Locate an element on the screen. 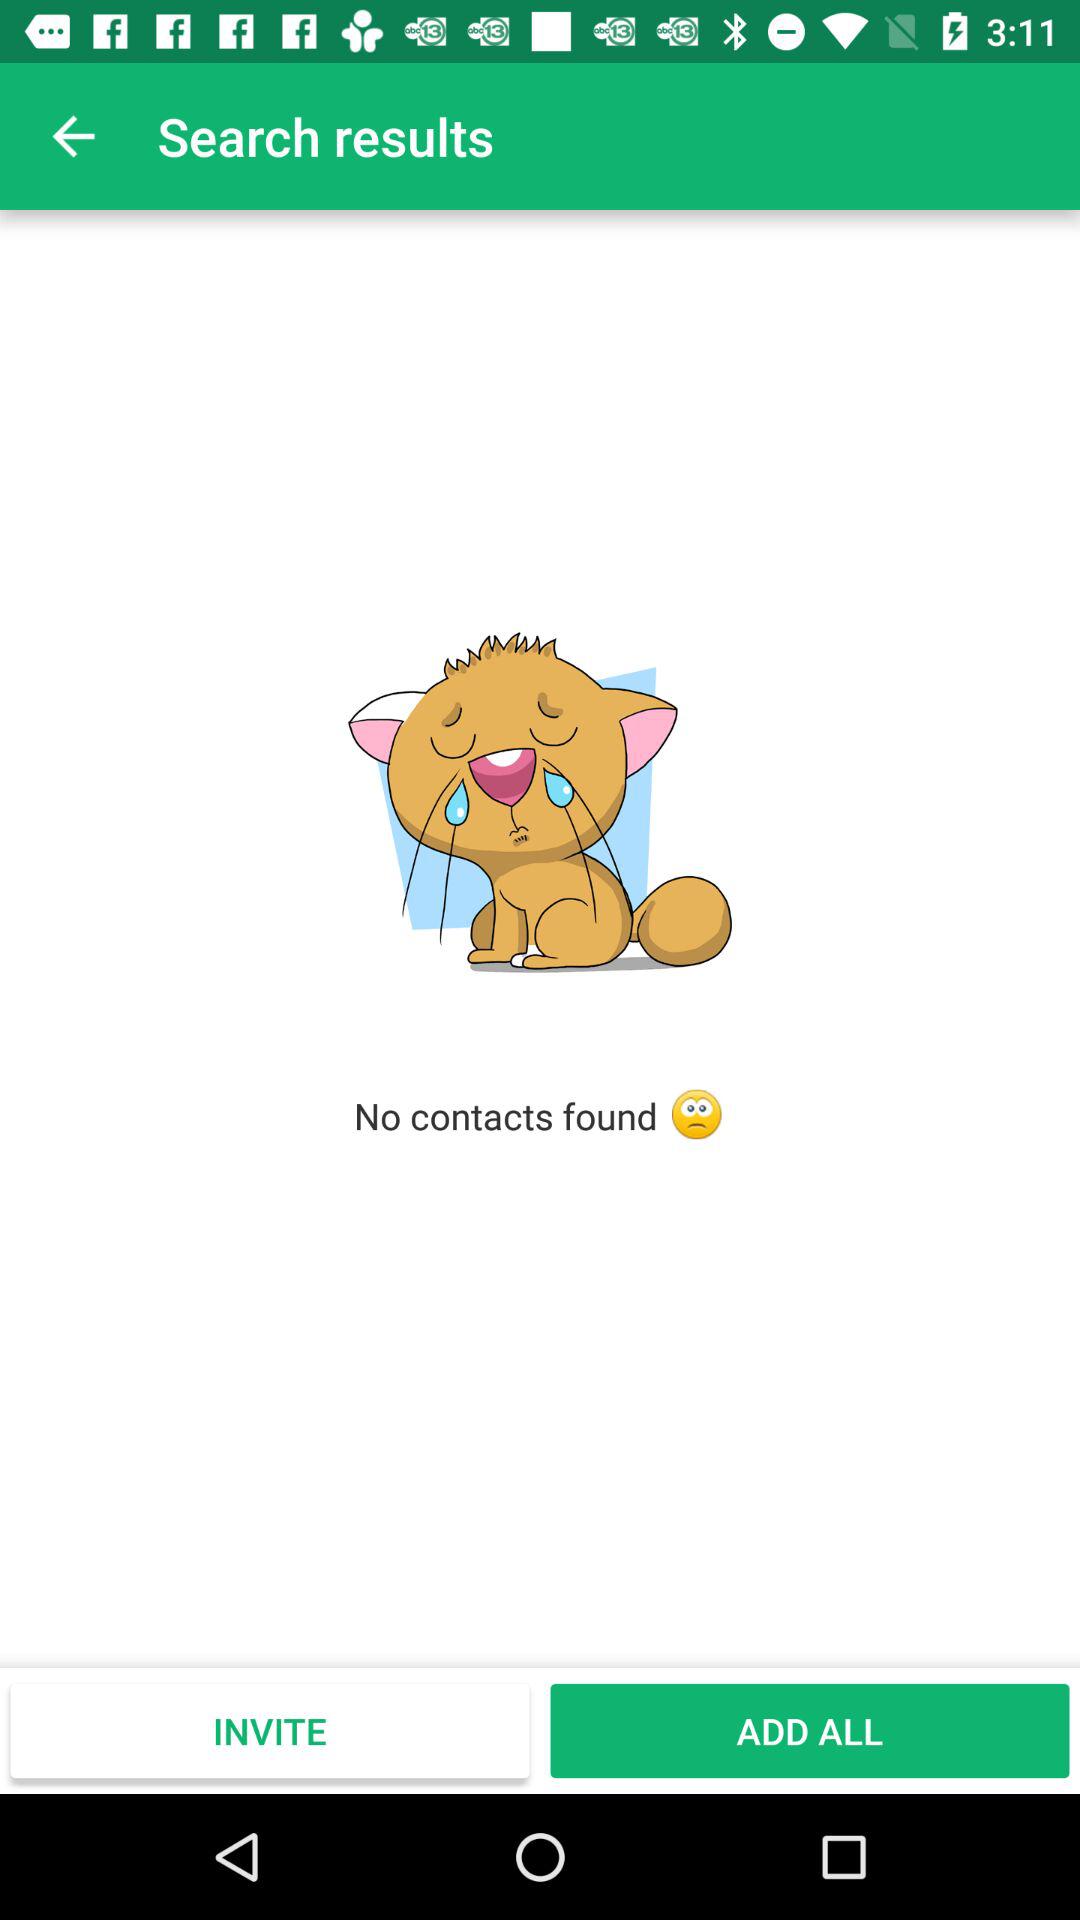 The height and width of the screenshot is (1920, 1080). choose the item to the left of the add all icon is located at coordinates (270, 1730).